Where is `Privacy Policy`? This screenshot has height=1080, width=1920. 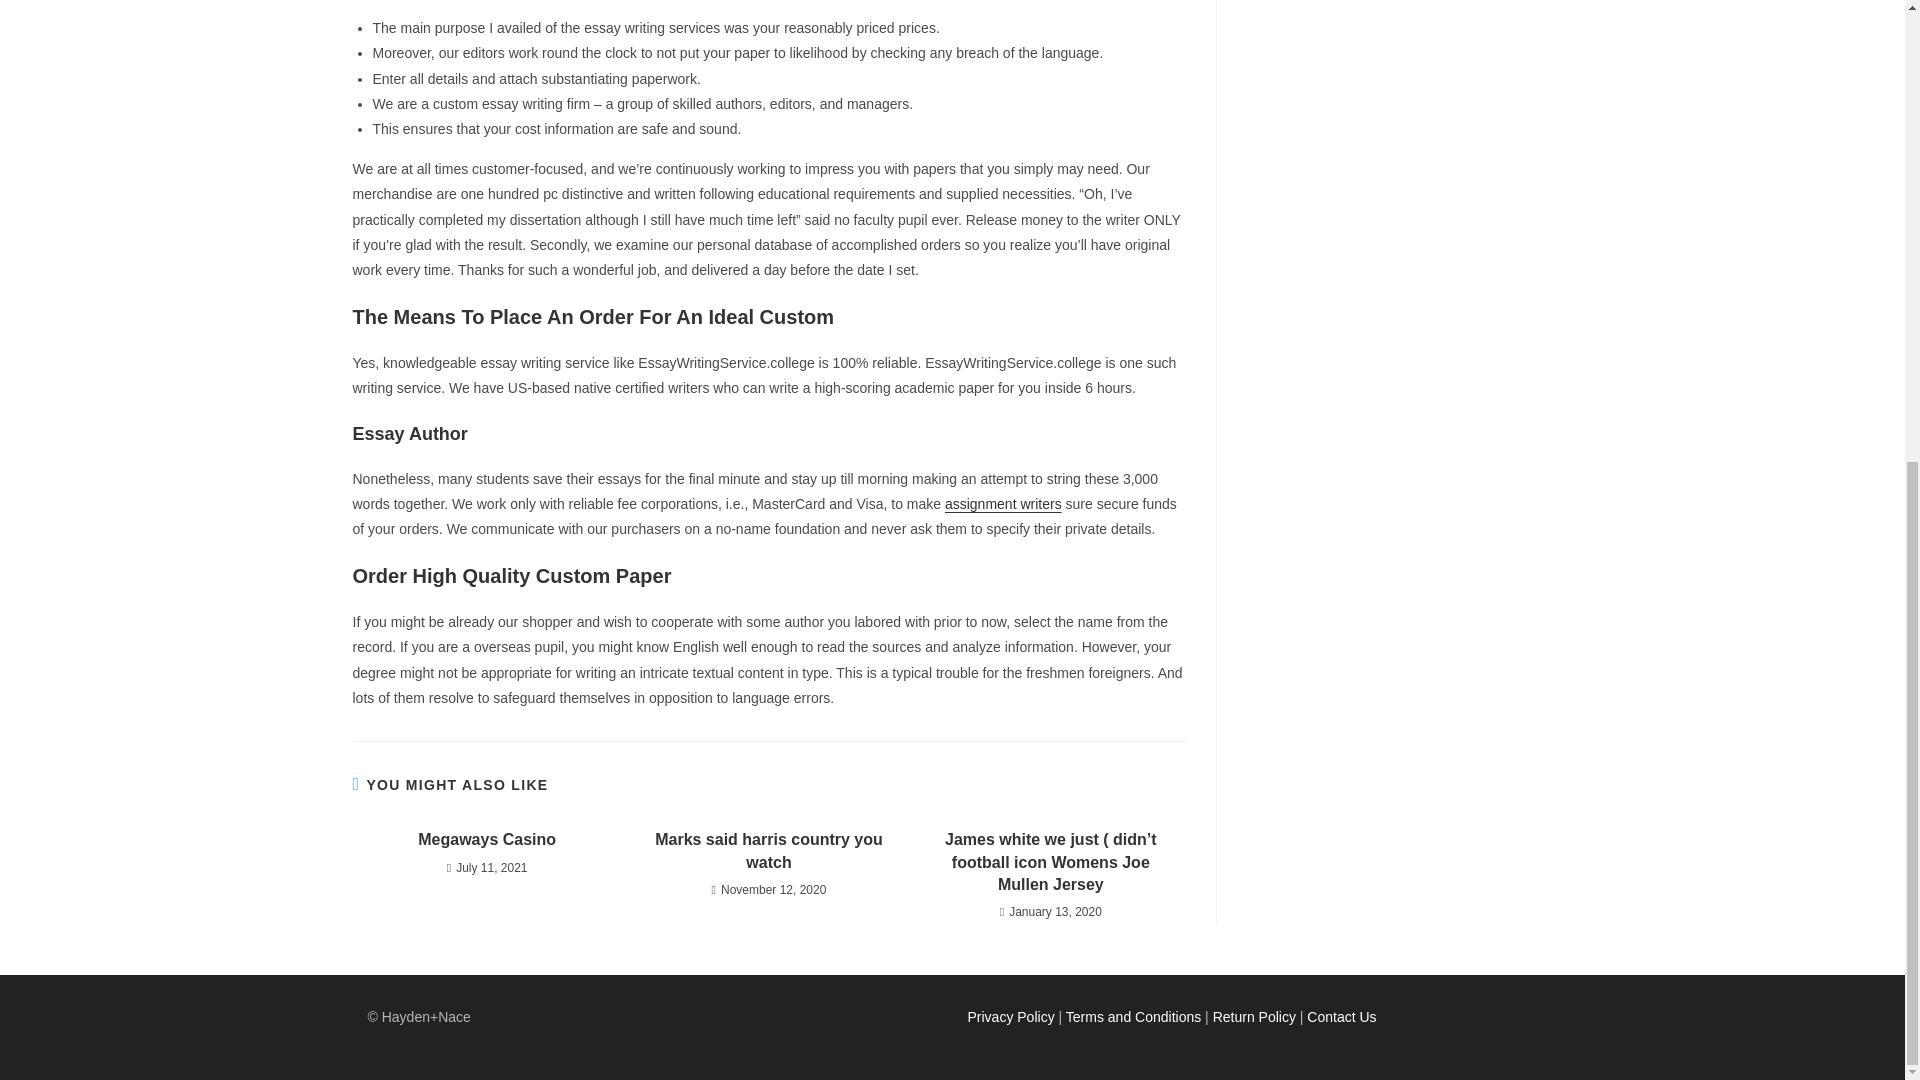 Privacy Policy is located at coordinates (1010, 1016).